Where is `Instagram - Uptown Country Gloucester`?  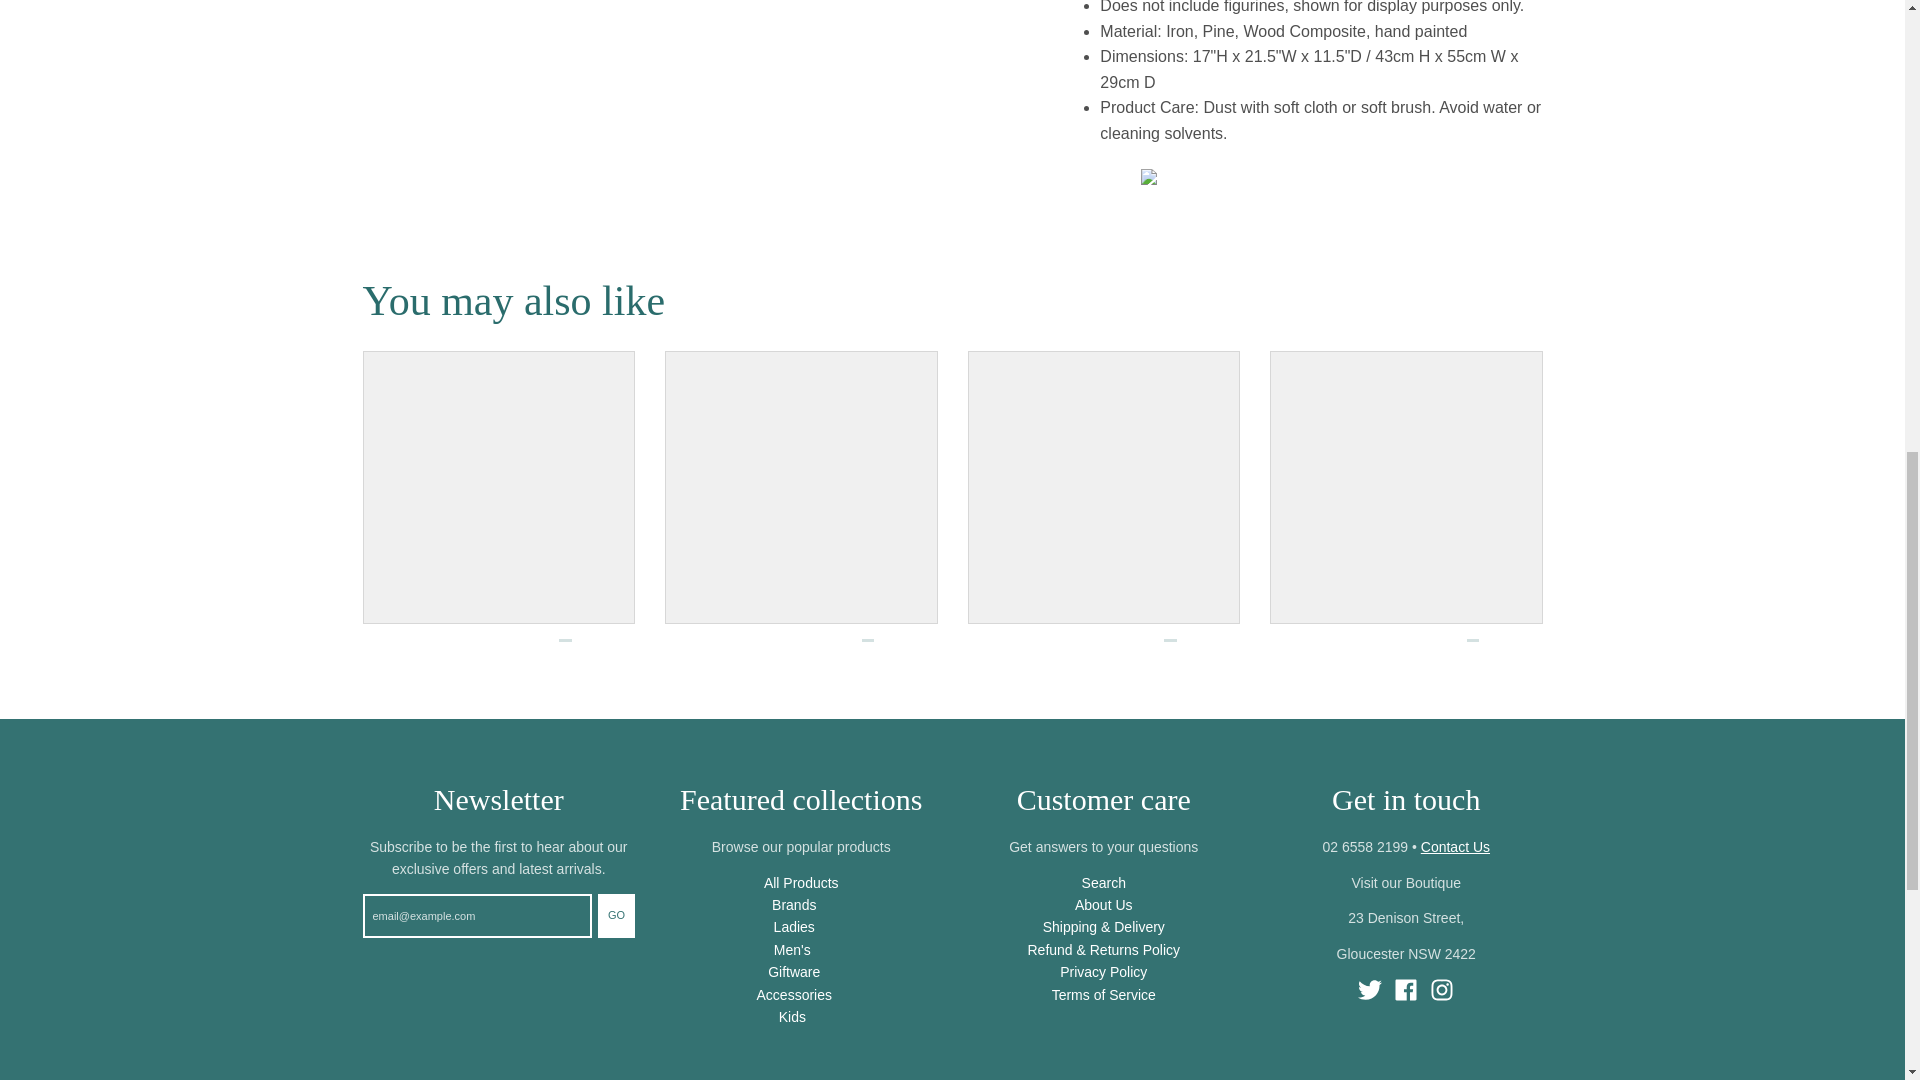
Instagram - Uptown Country Gloucester is located at coordinates (1442, 990).